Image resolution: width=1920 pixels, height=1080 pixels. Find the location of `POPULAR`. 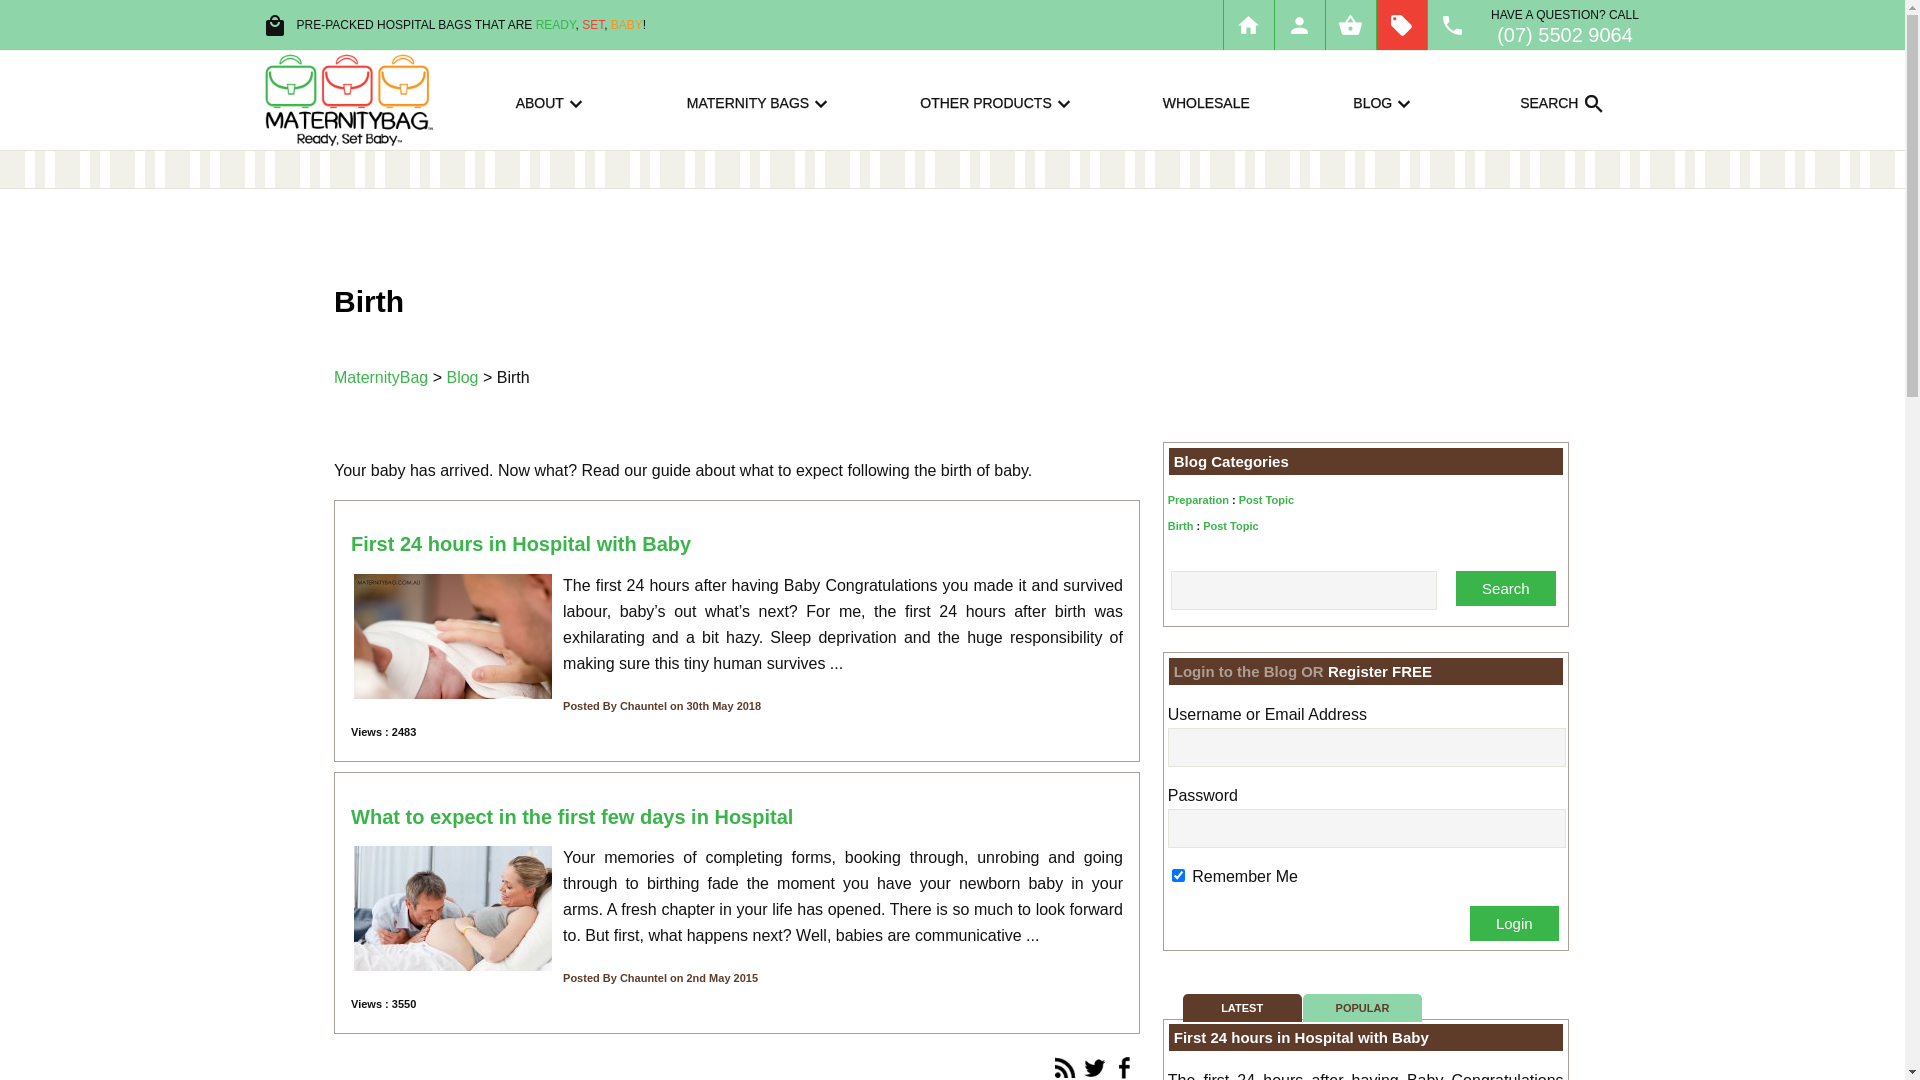

POPULAR is located at coordinates (1362, 1008).